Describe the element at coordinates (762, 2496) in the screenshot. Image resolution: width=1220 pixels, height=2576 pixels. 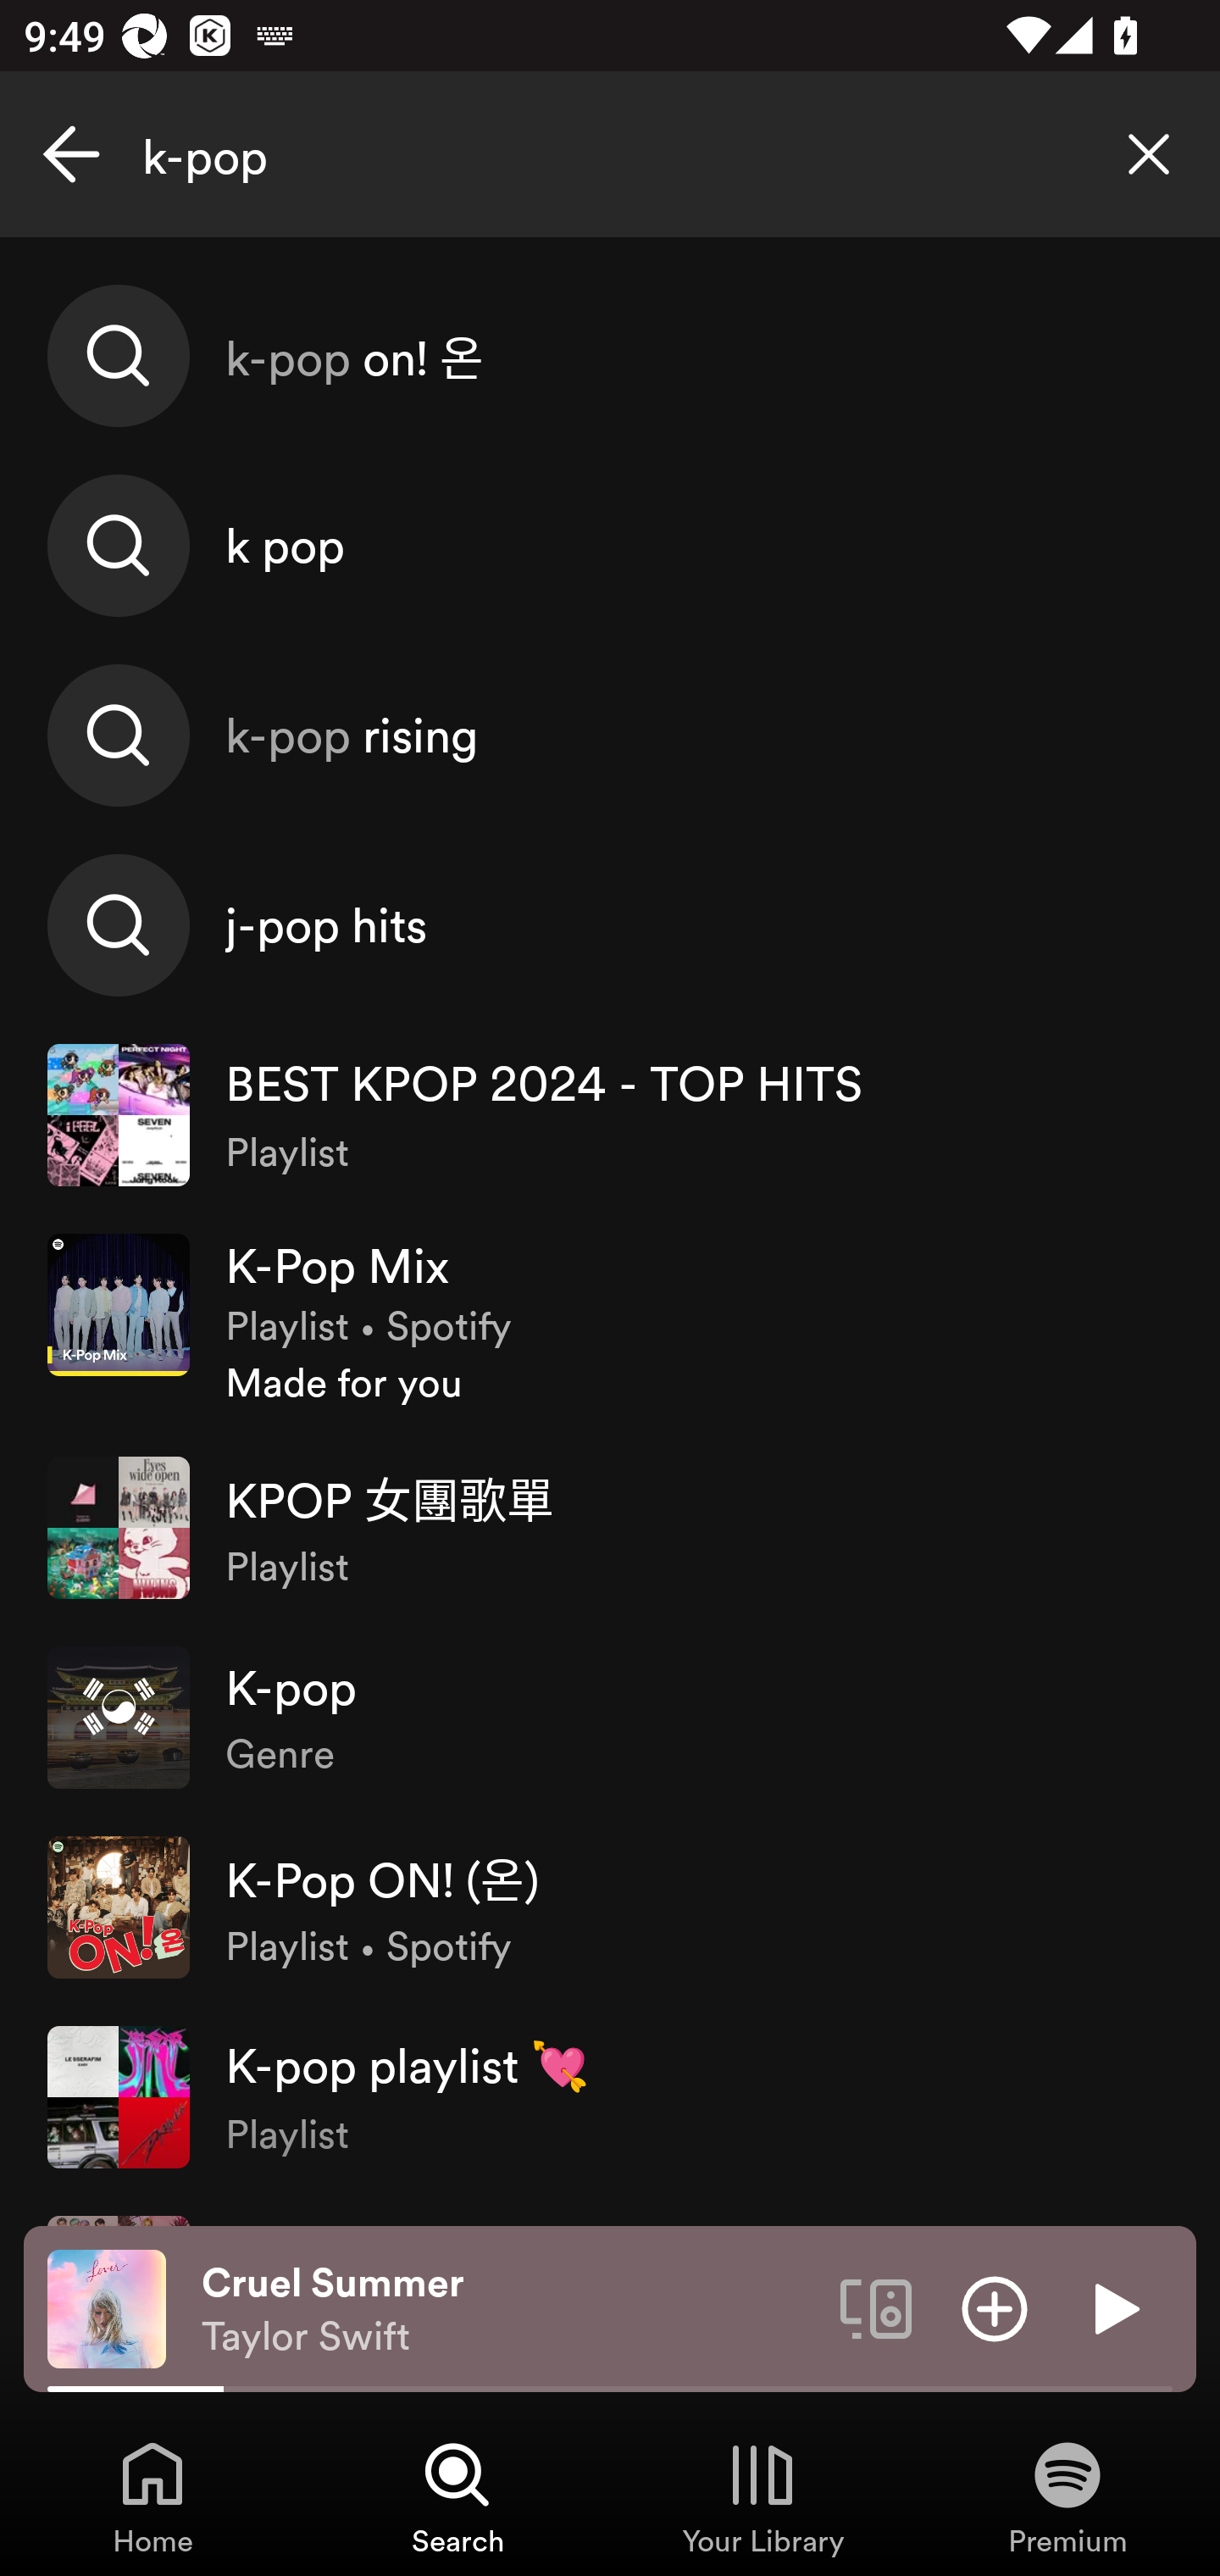
I see `Your Library, Tab 3 of 4 Your Library Your Library` at that location.